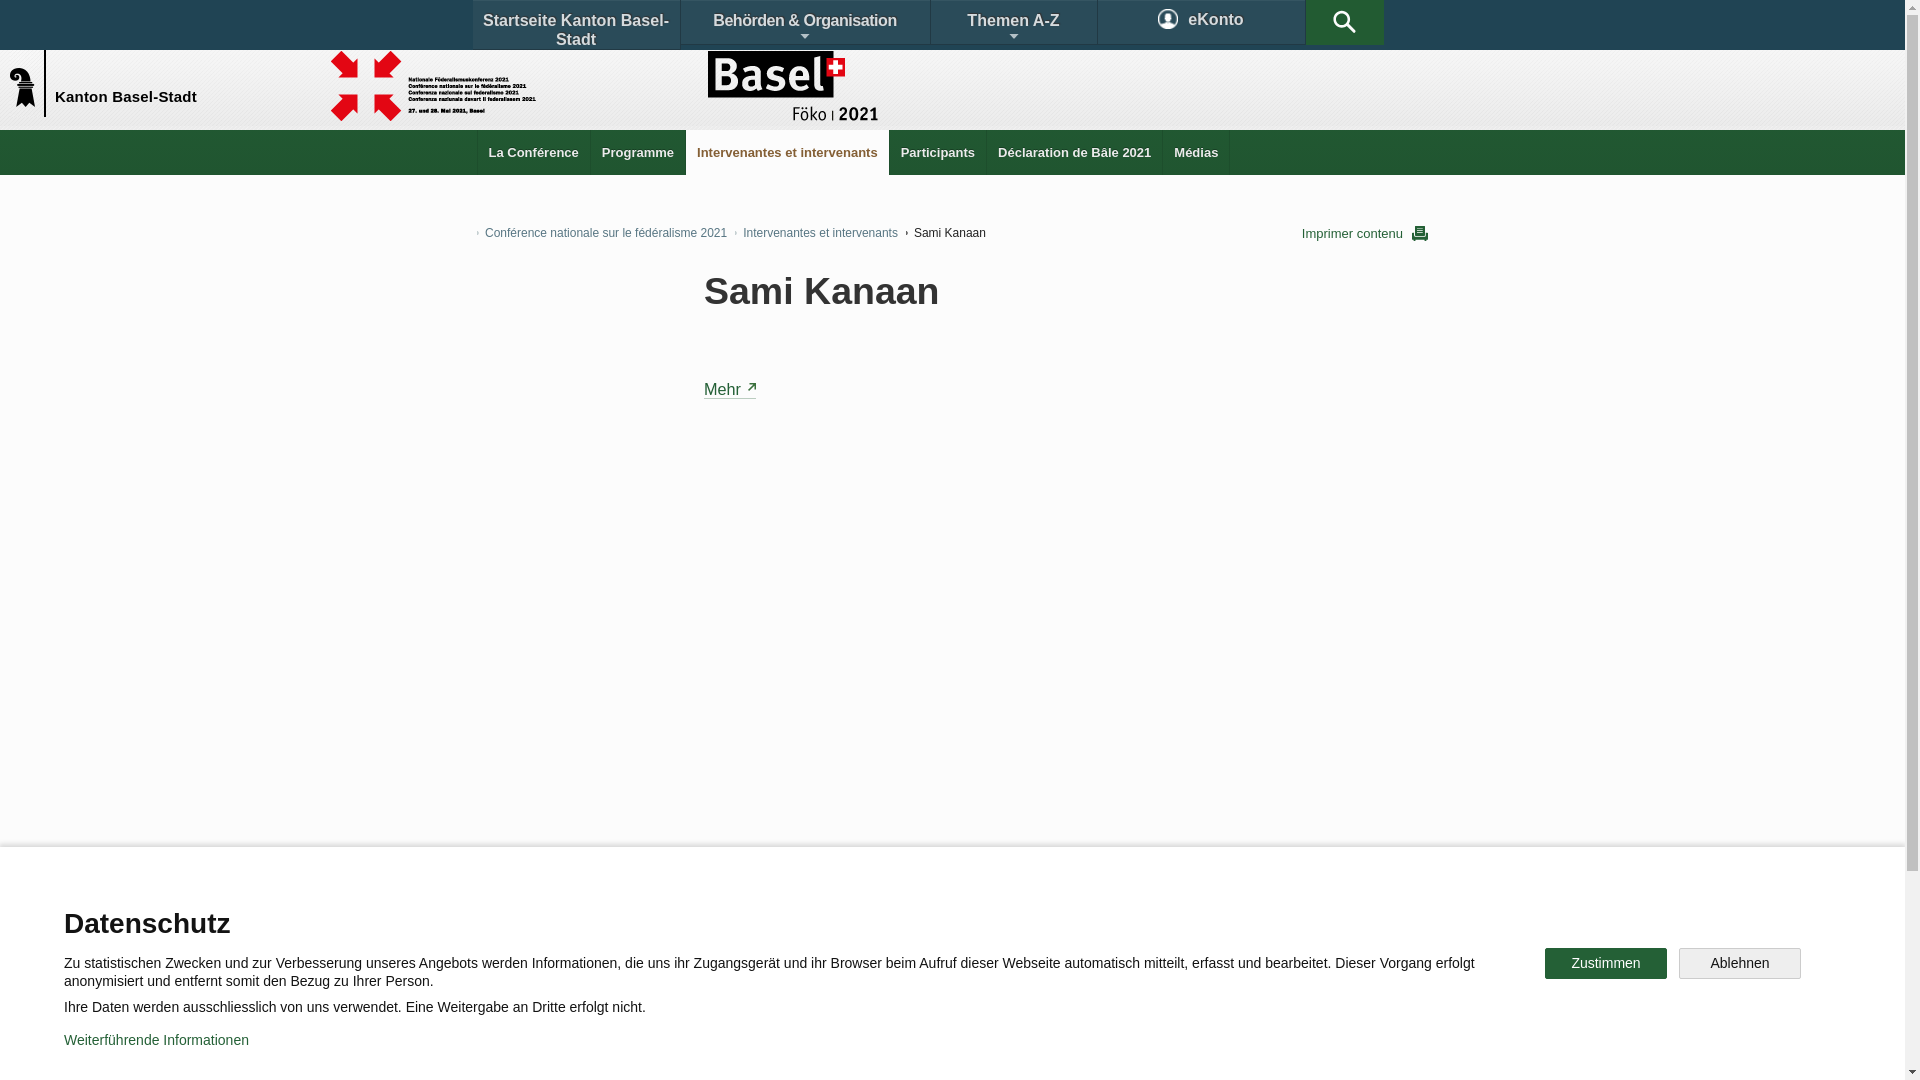 The image size is (1920, 1080). What do you see at coordinates (1365, 234) in the screenshot?
I see `Imprimer contenu` at bounding box center [1365, 234].